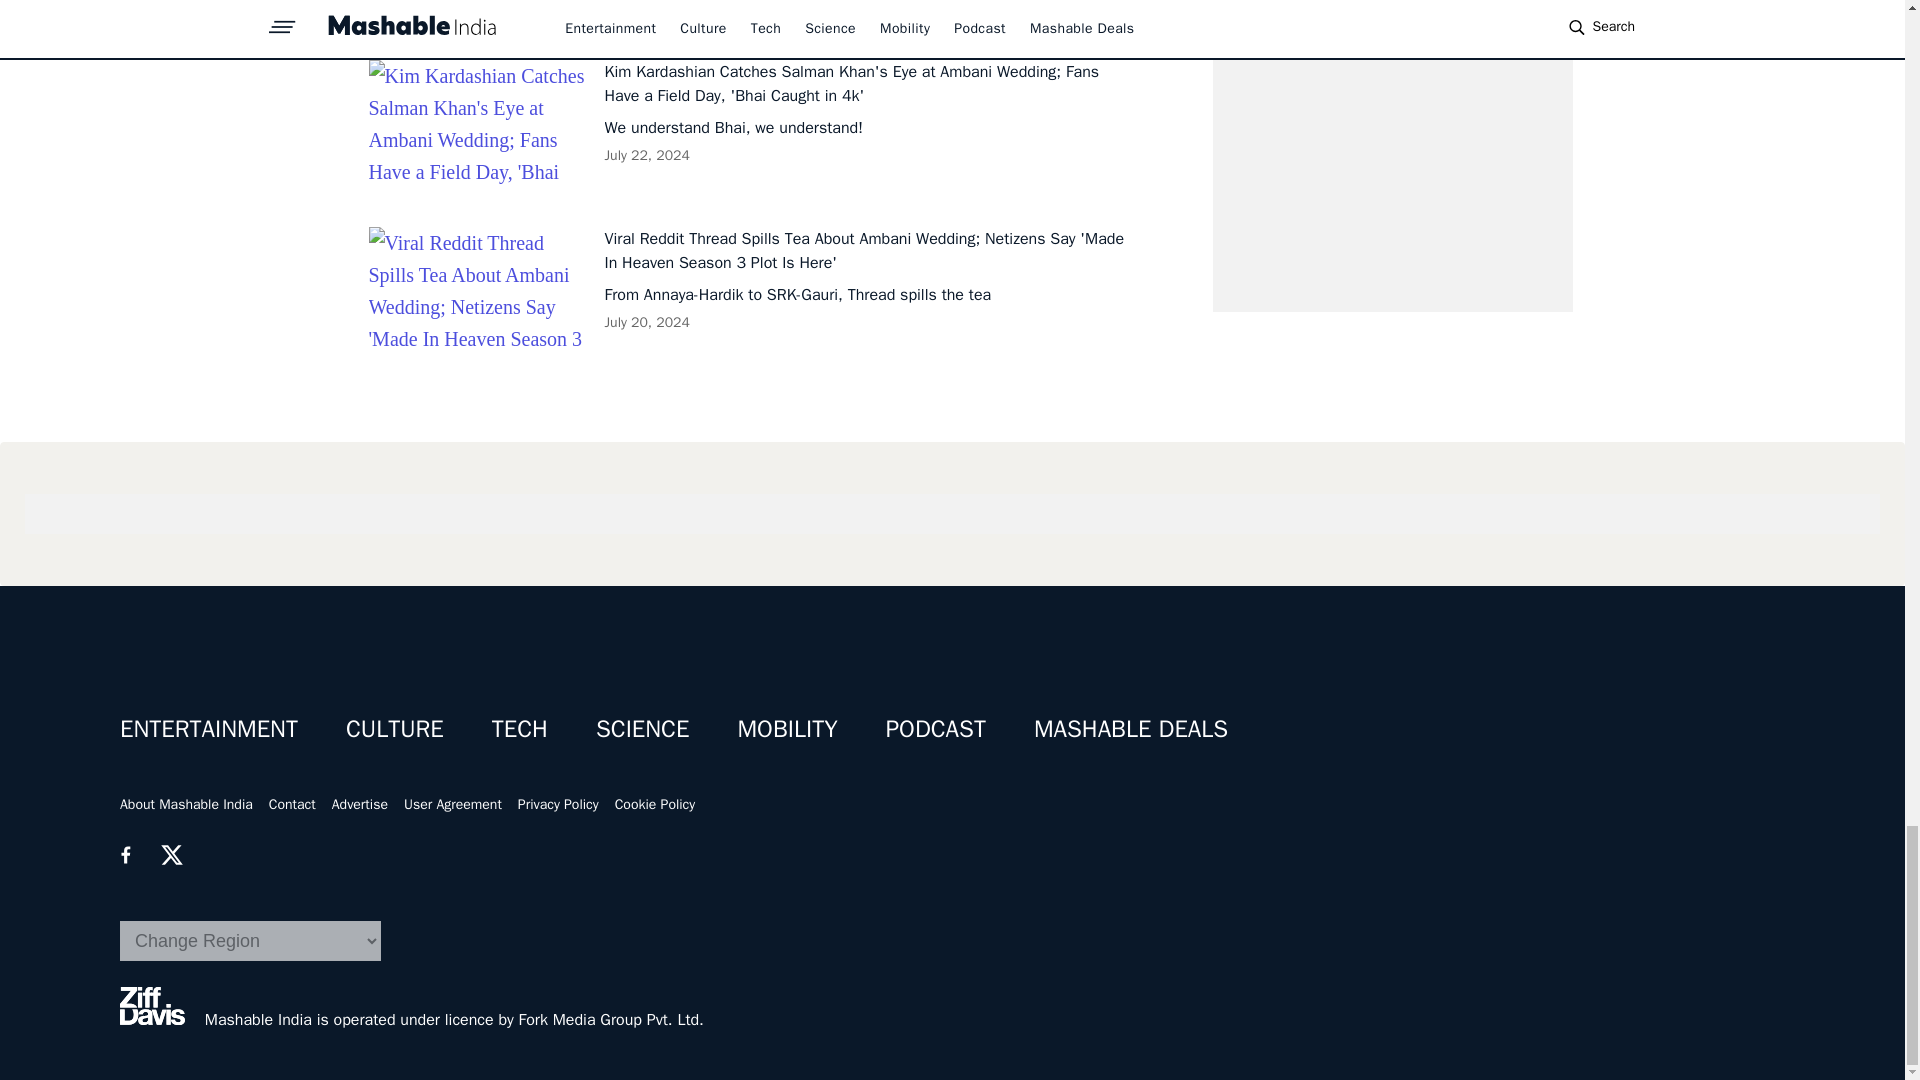  What do you see at coordinates (208, 728) in the screenshot?
I see `ENTERTAINMENT` at bounding box center [208, 728].